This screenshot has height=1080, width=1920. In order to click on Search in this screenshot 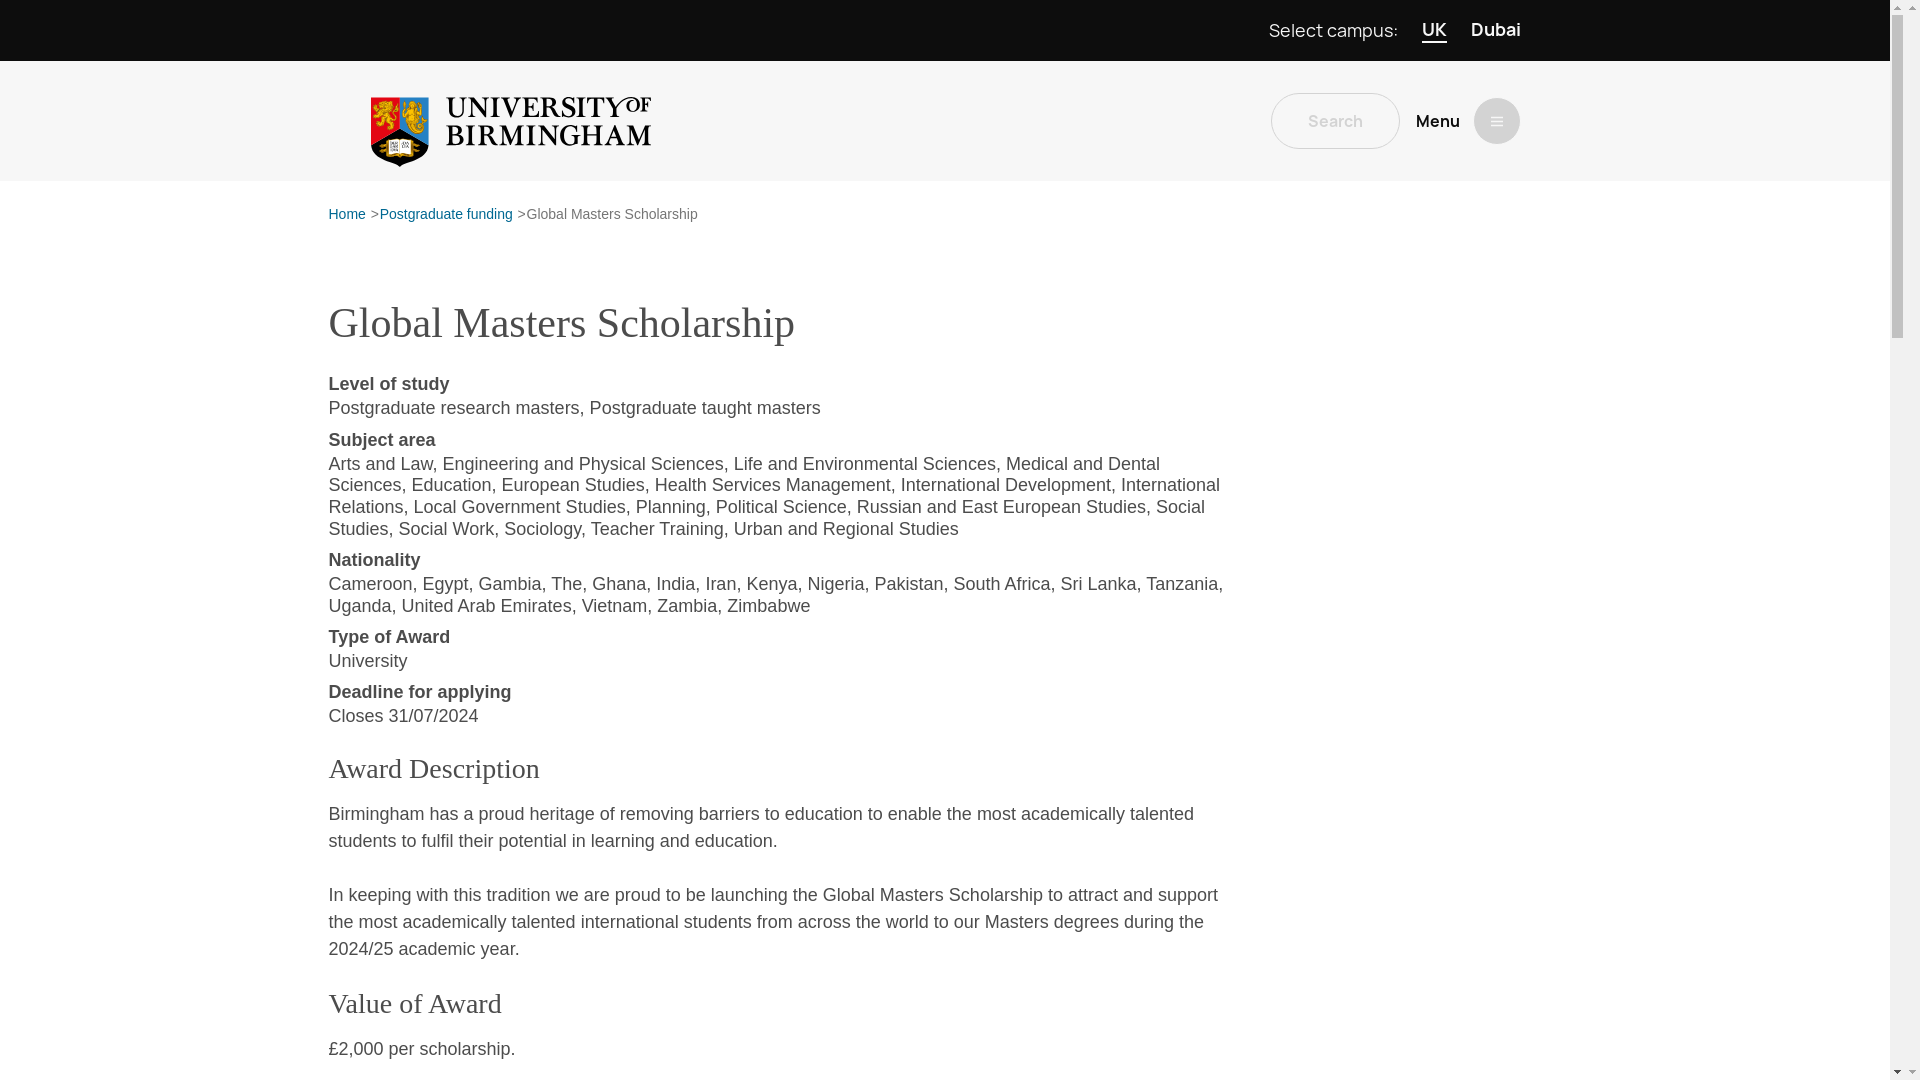, I will do `click(1335, 120)`.